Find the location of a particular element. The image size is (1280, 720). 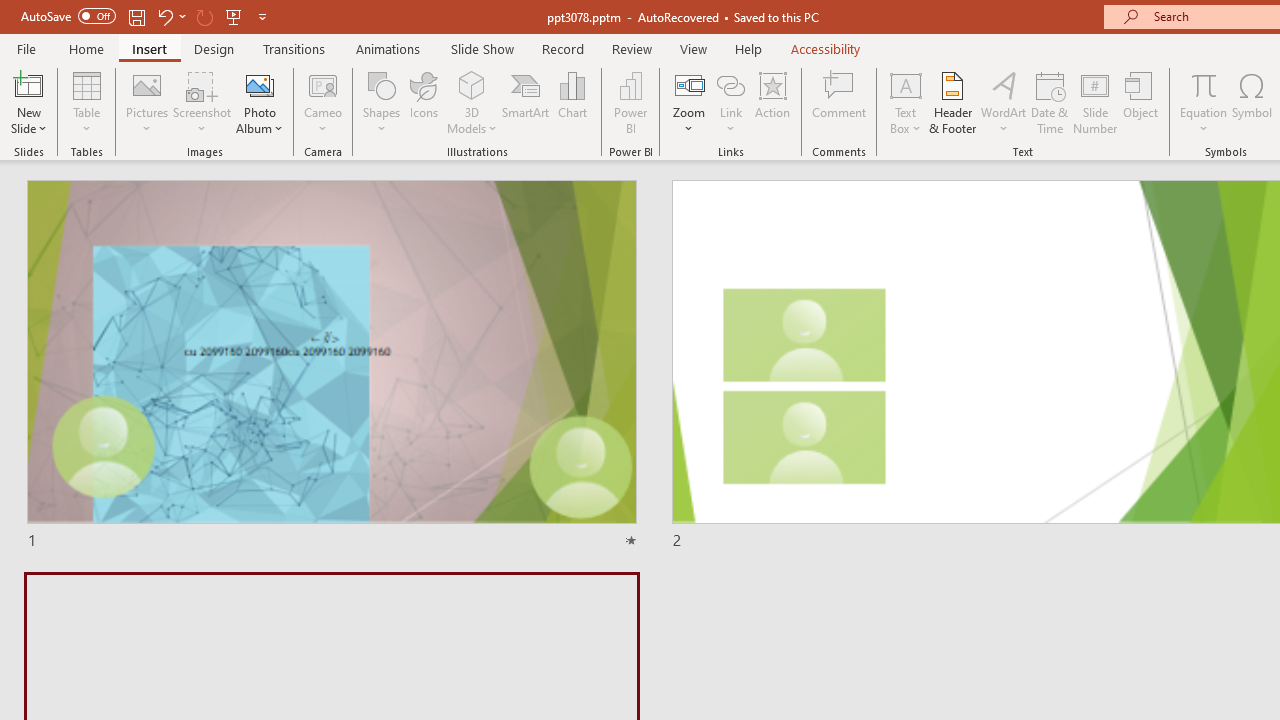

Icons is located at coordinates (424, 102).